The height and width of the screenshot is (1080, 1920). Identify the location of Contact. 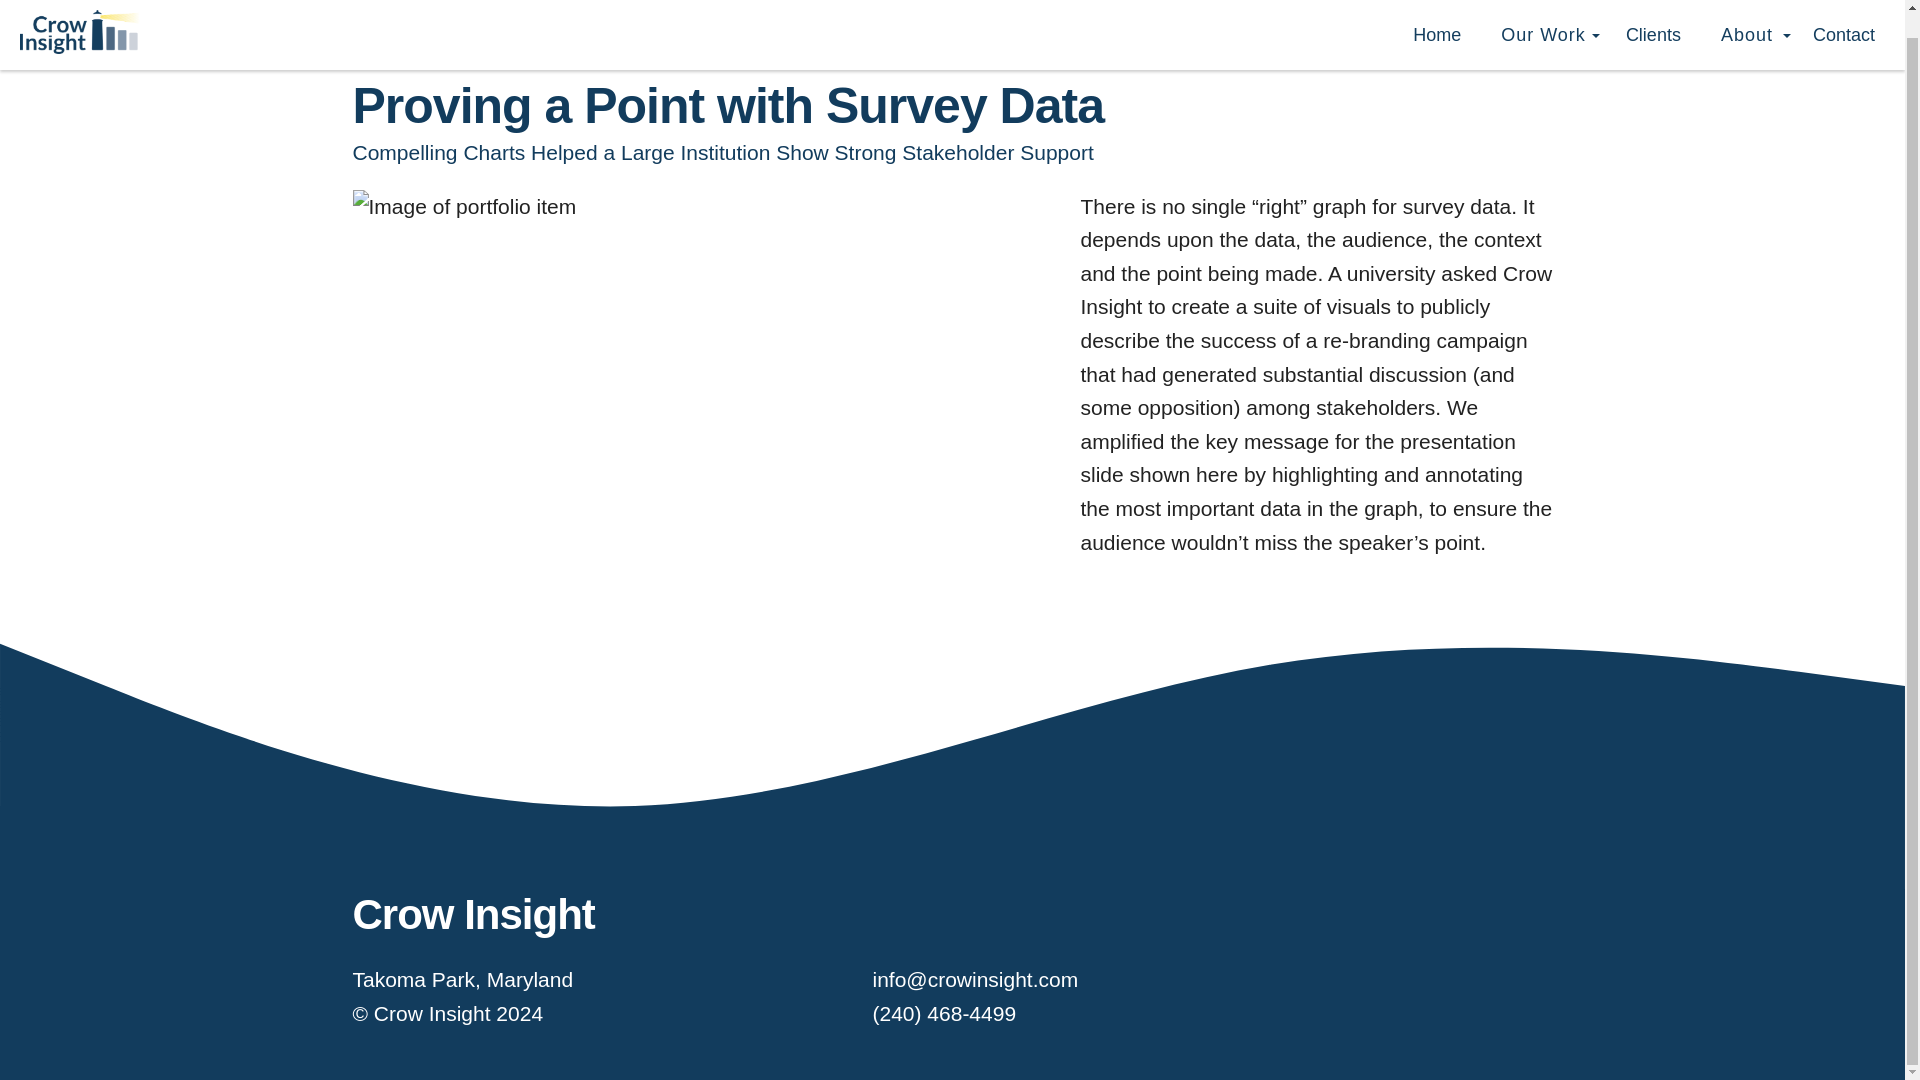
(1844, 10).